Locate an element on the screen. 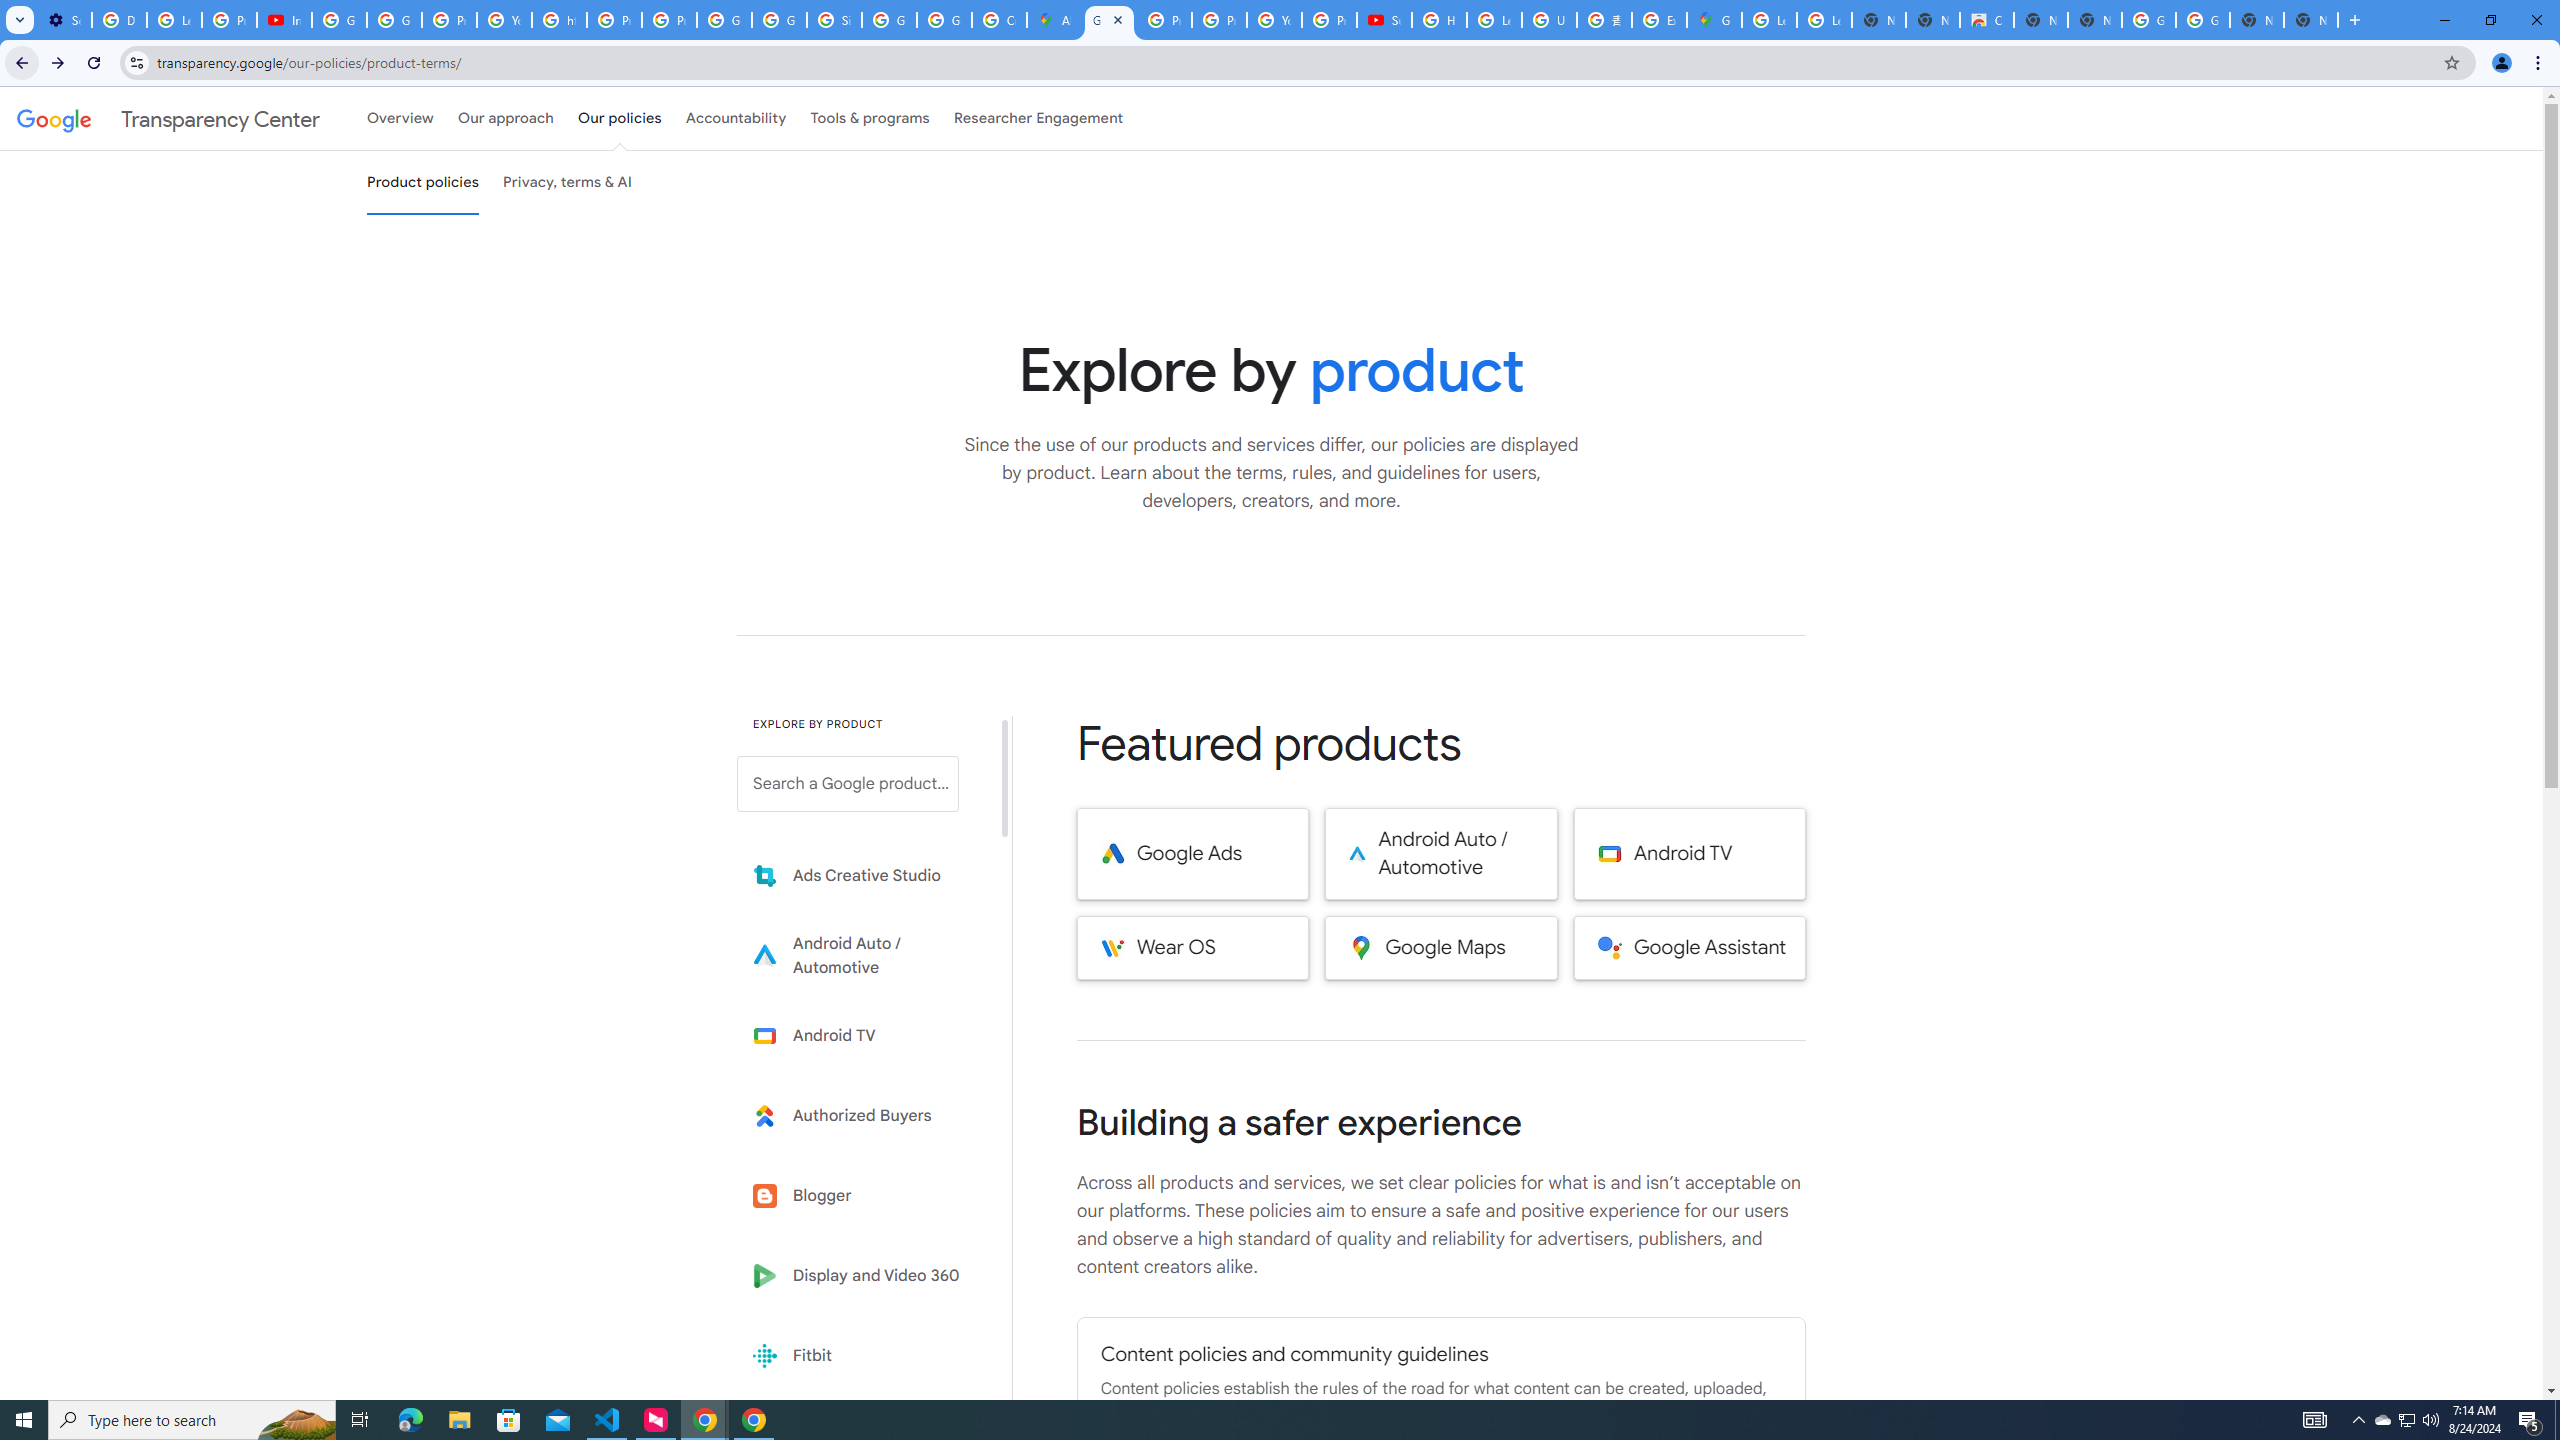  Blogger is located at coordinates (862, 1196).